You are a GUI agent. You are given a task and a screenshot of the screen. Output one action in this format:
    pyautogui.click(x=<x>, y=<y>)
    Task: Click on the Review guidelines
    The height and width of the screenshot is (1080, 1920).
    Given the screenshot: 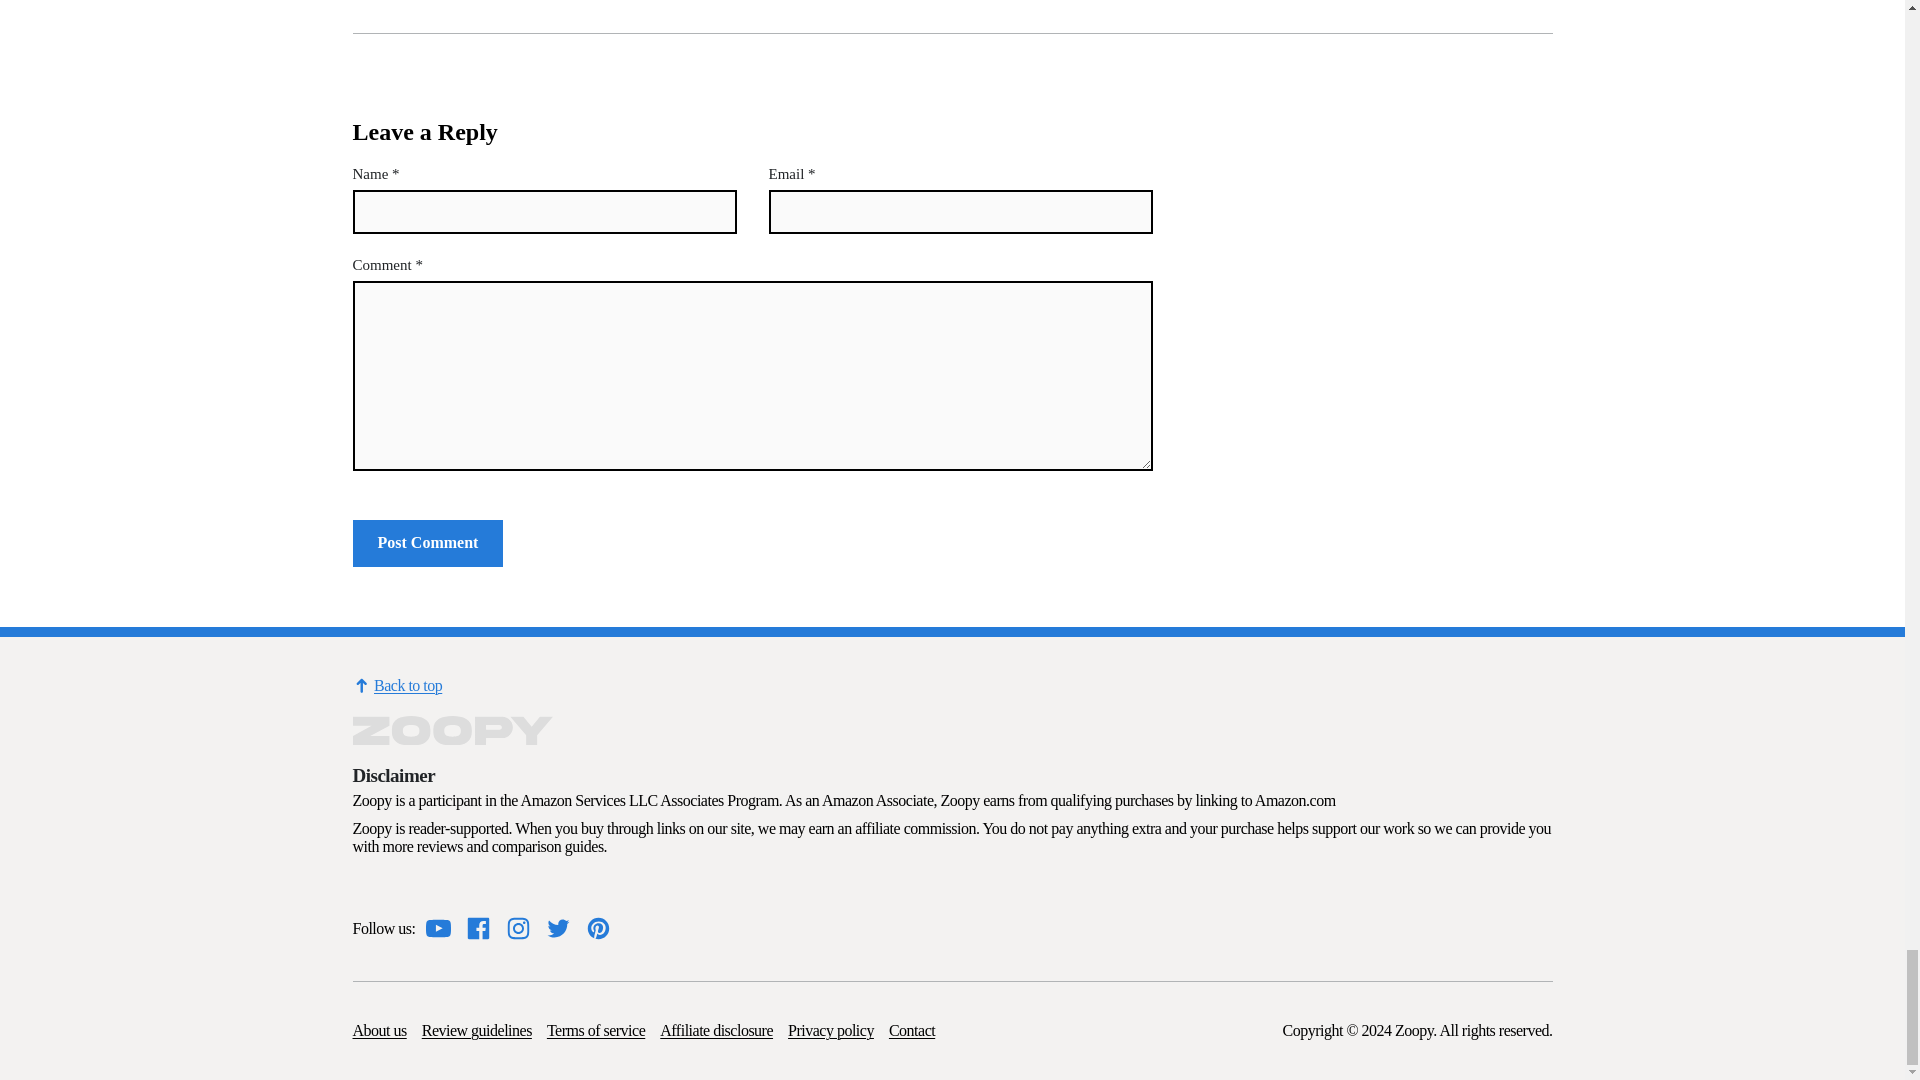 What is the action you would take?
    pyautogui.click(x=476, y=1030)
    